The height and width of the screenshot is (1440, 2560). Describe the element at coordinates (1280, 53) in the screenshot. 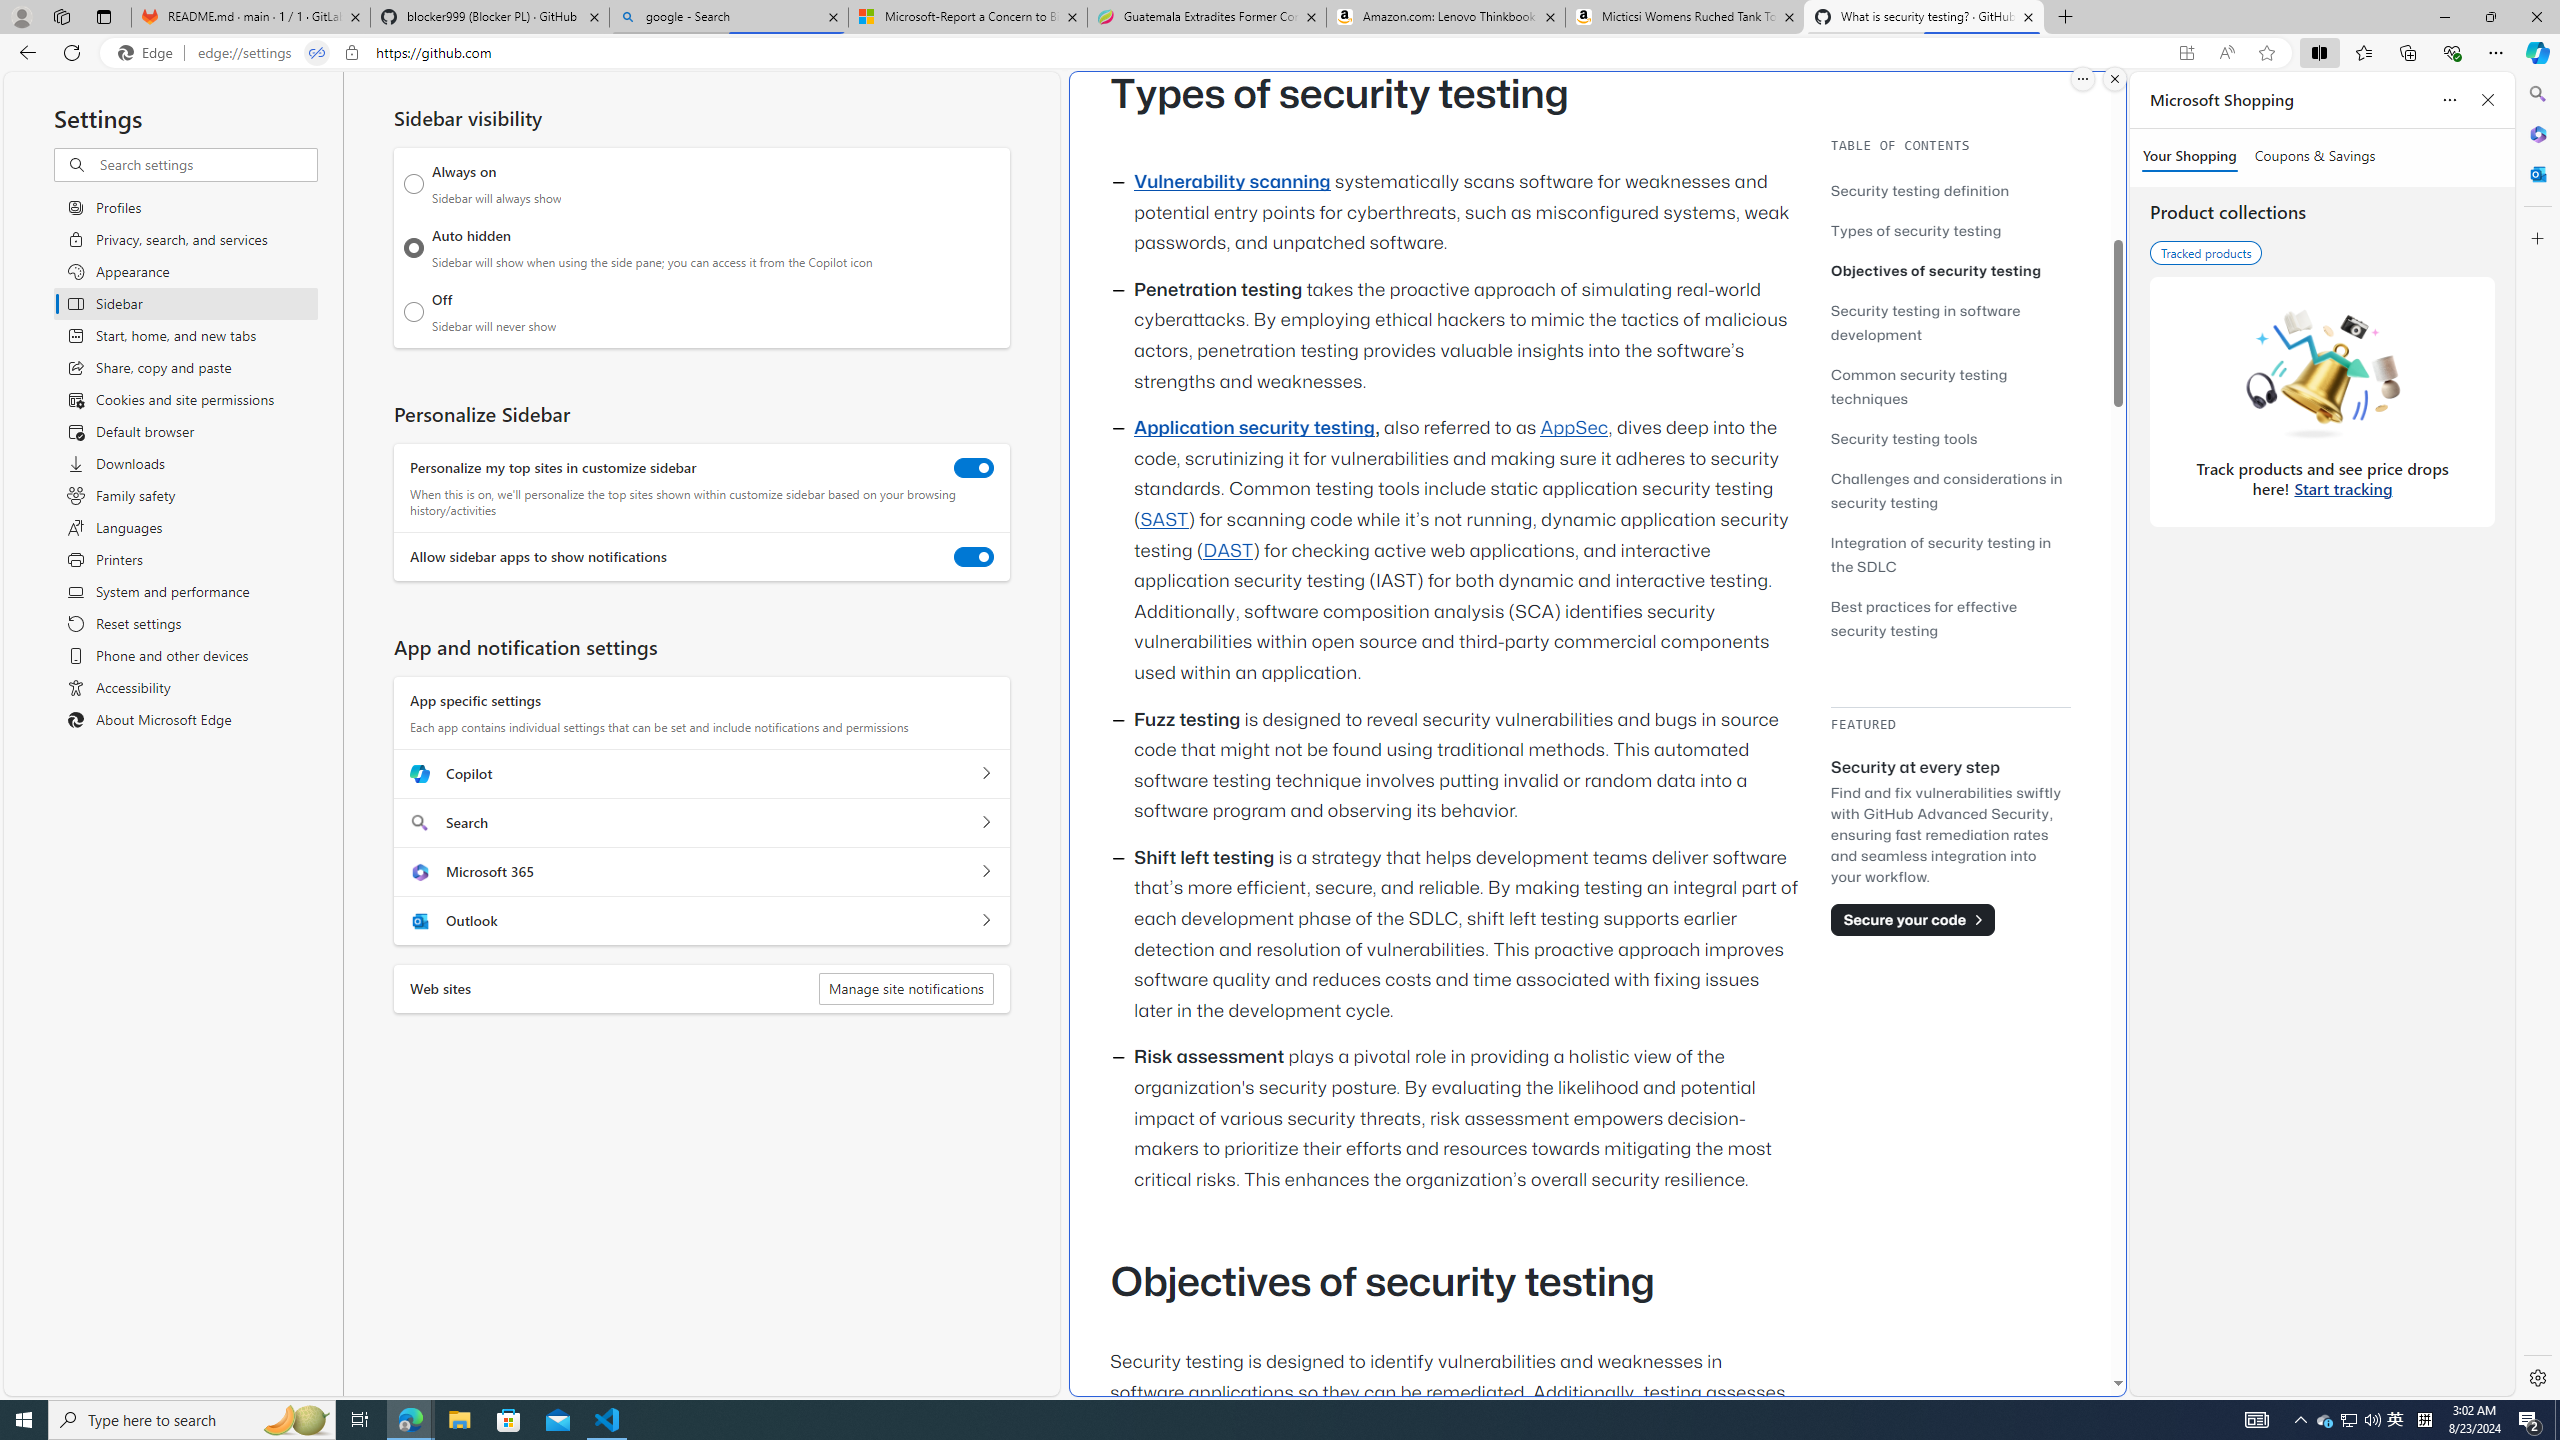

I see `App bar` at that location.